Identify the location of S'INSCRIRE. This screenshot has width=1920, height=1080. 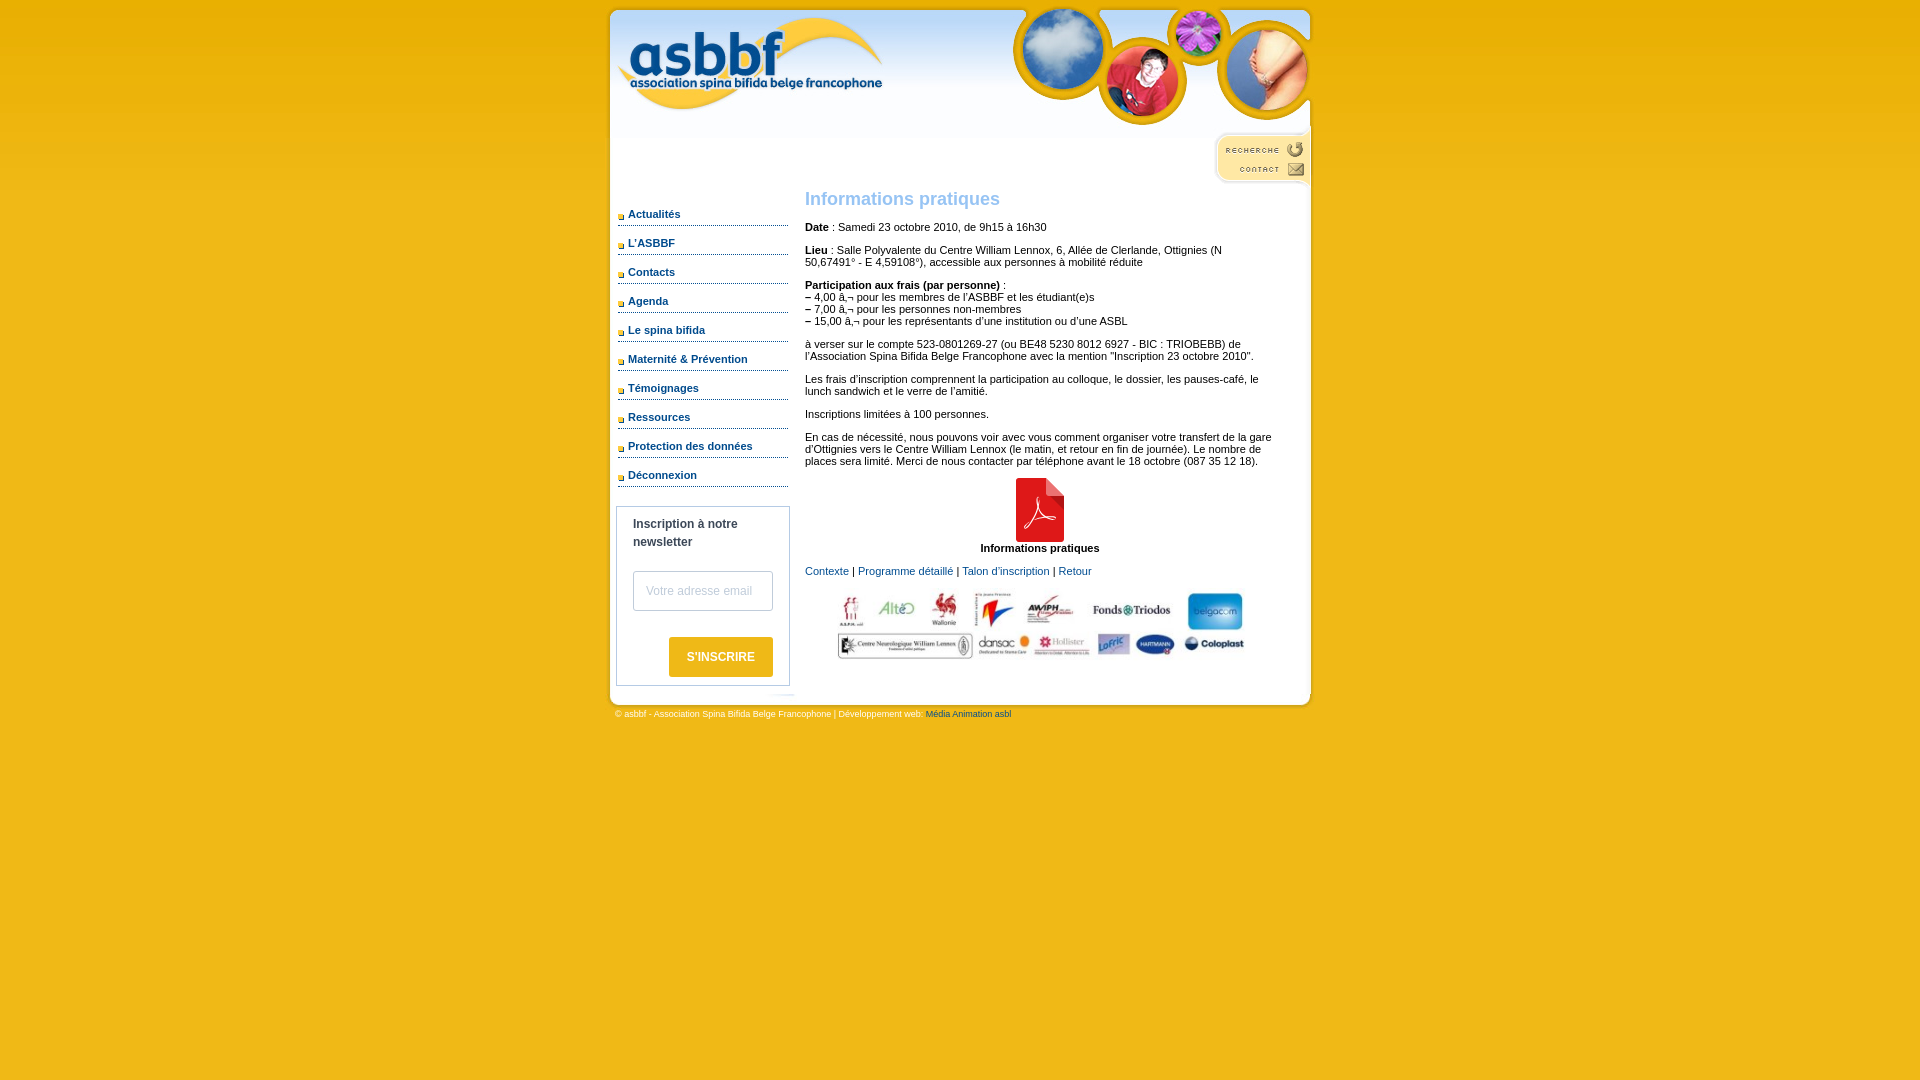
(721, 657).